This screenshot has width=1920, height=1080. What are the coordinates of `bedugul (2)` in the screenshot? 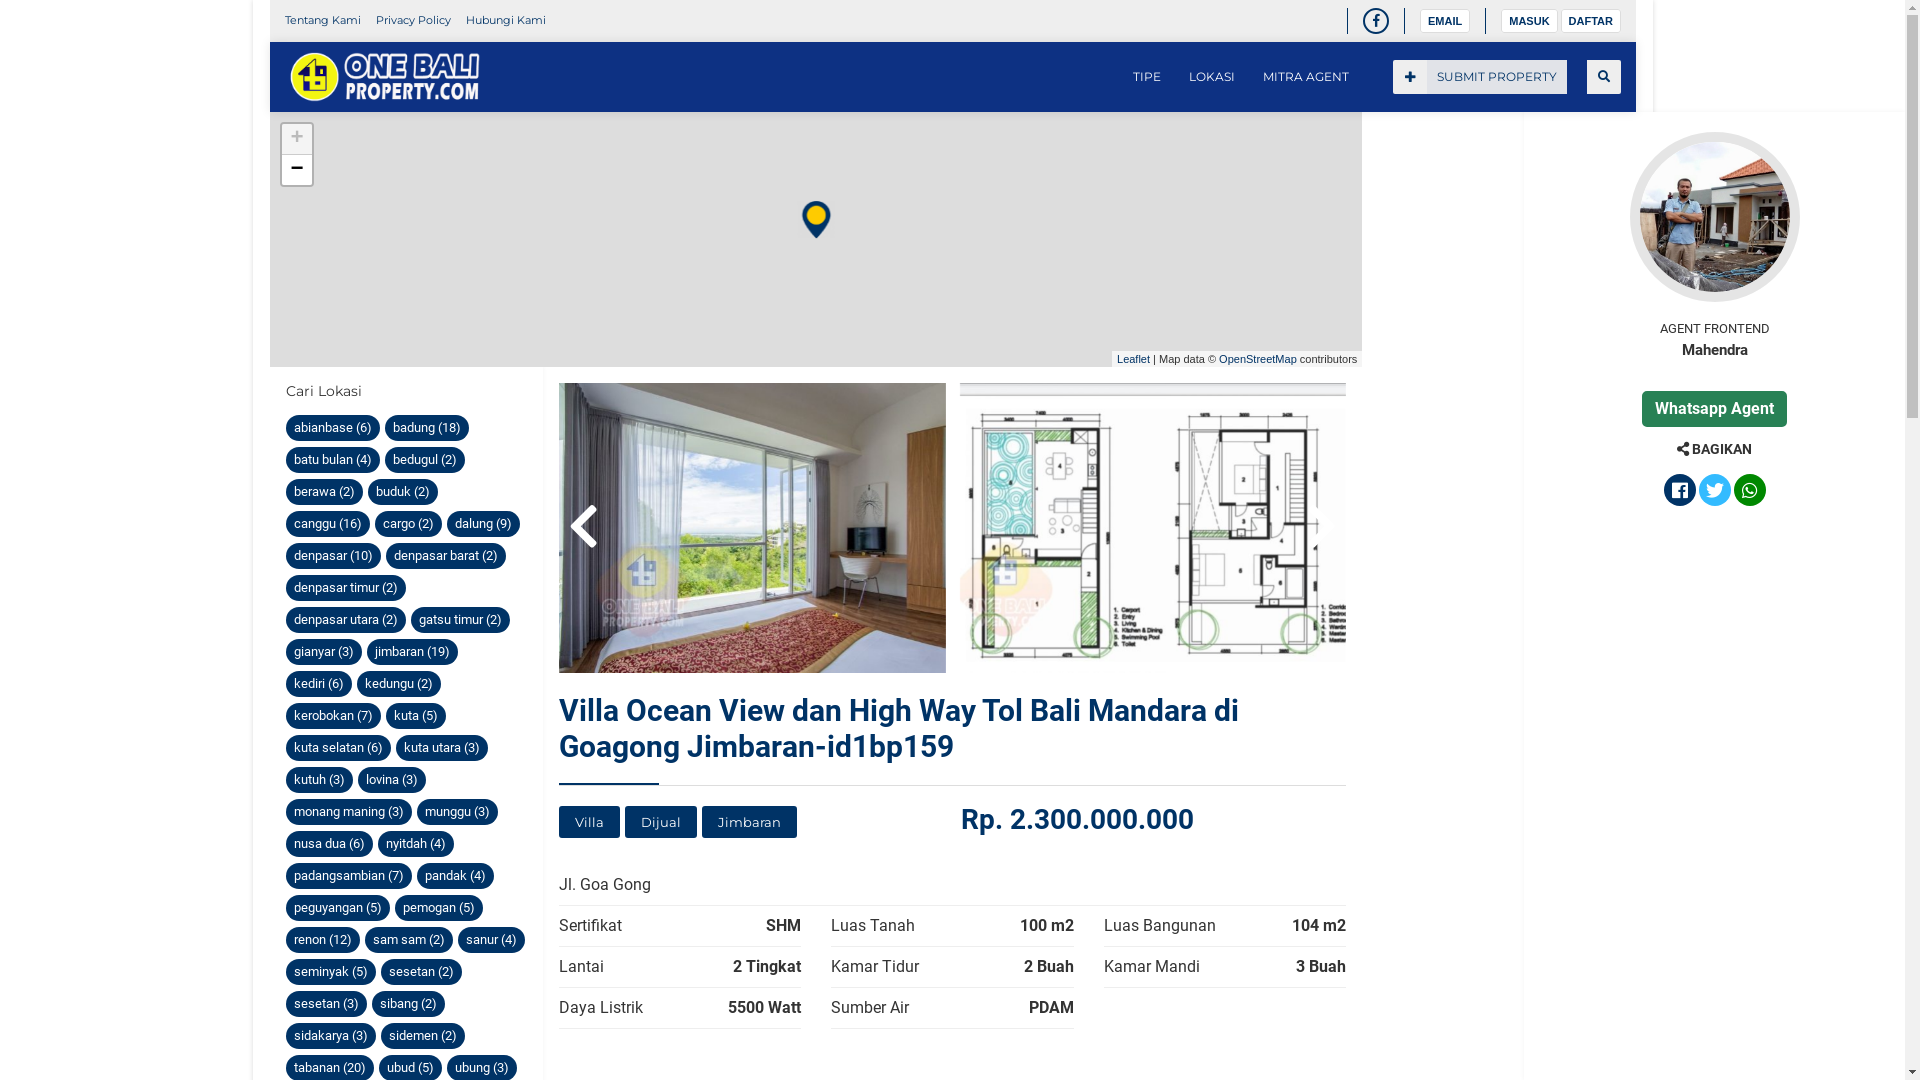 It's located at (424, 460).